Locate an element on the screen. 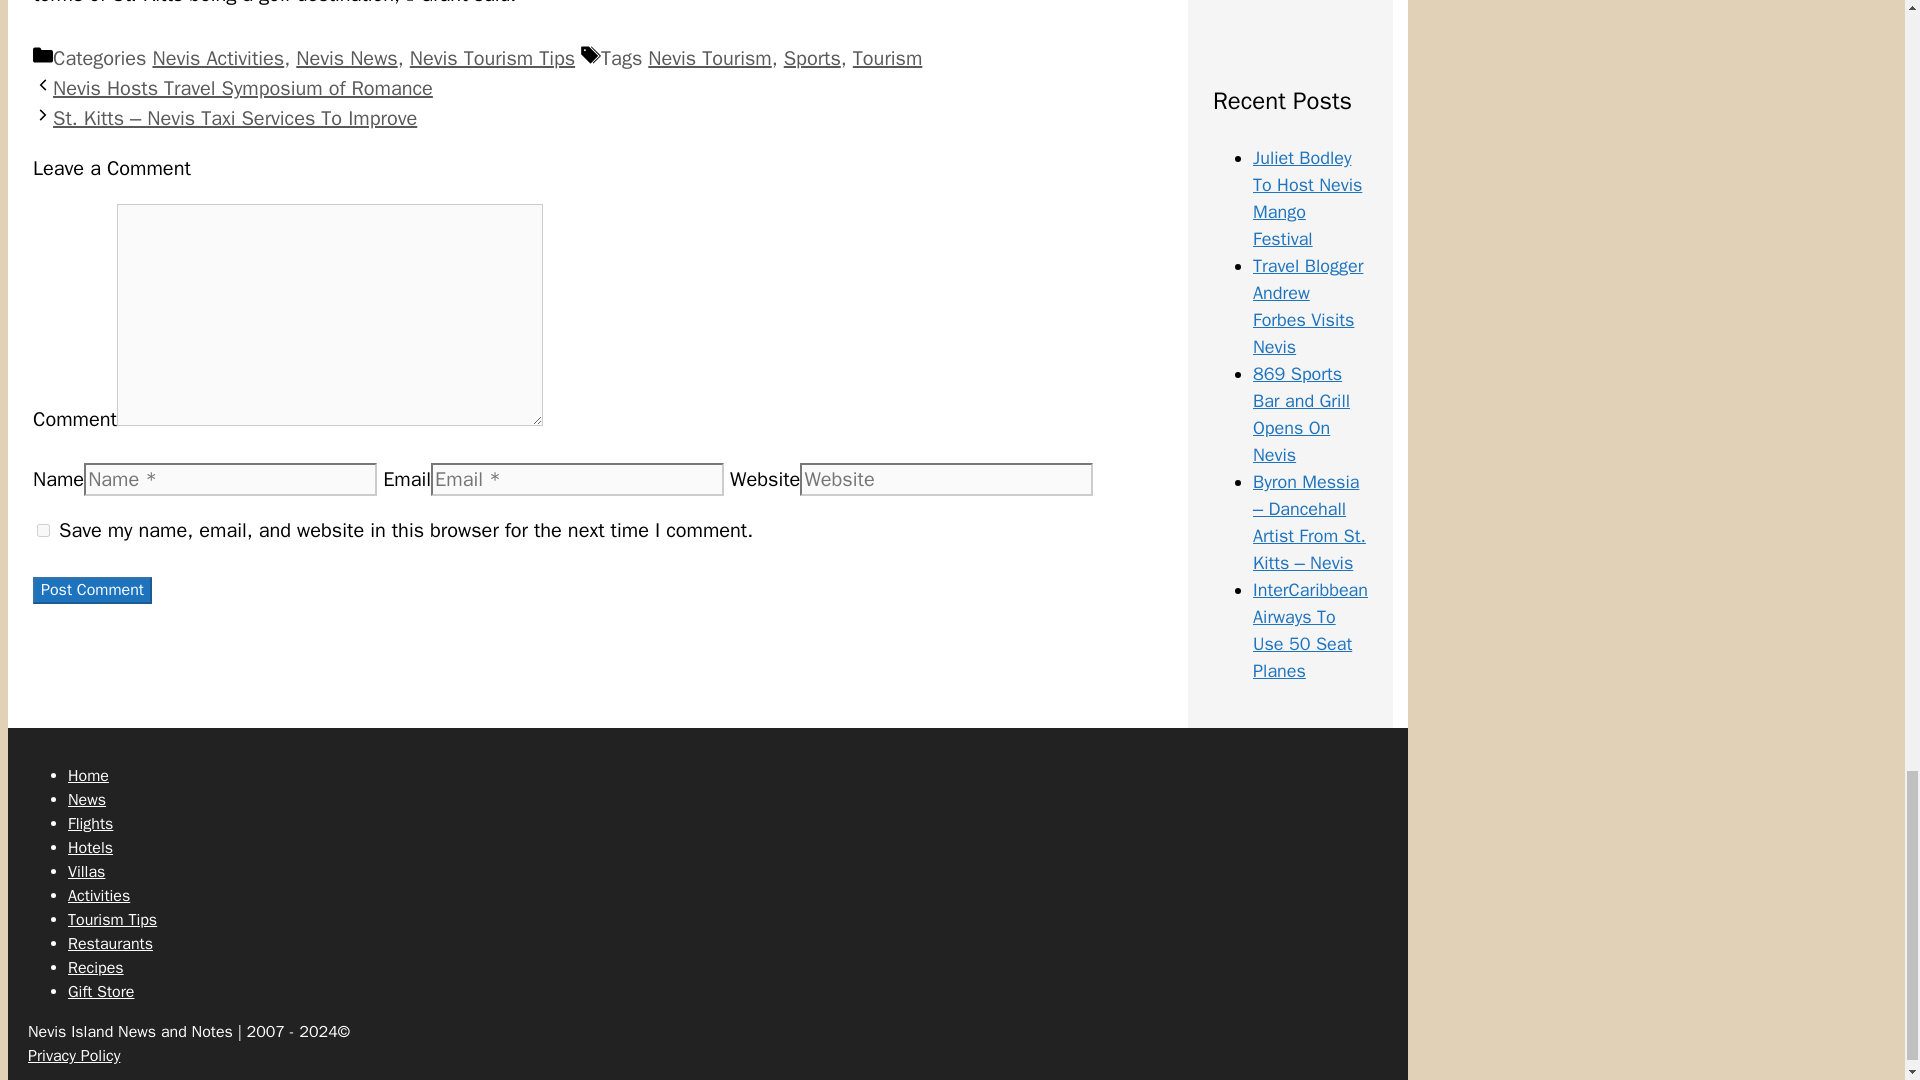  Nevis Activities is located at coordinates (218, 58).